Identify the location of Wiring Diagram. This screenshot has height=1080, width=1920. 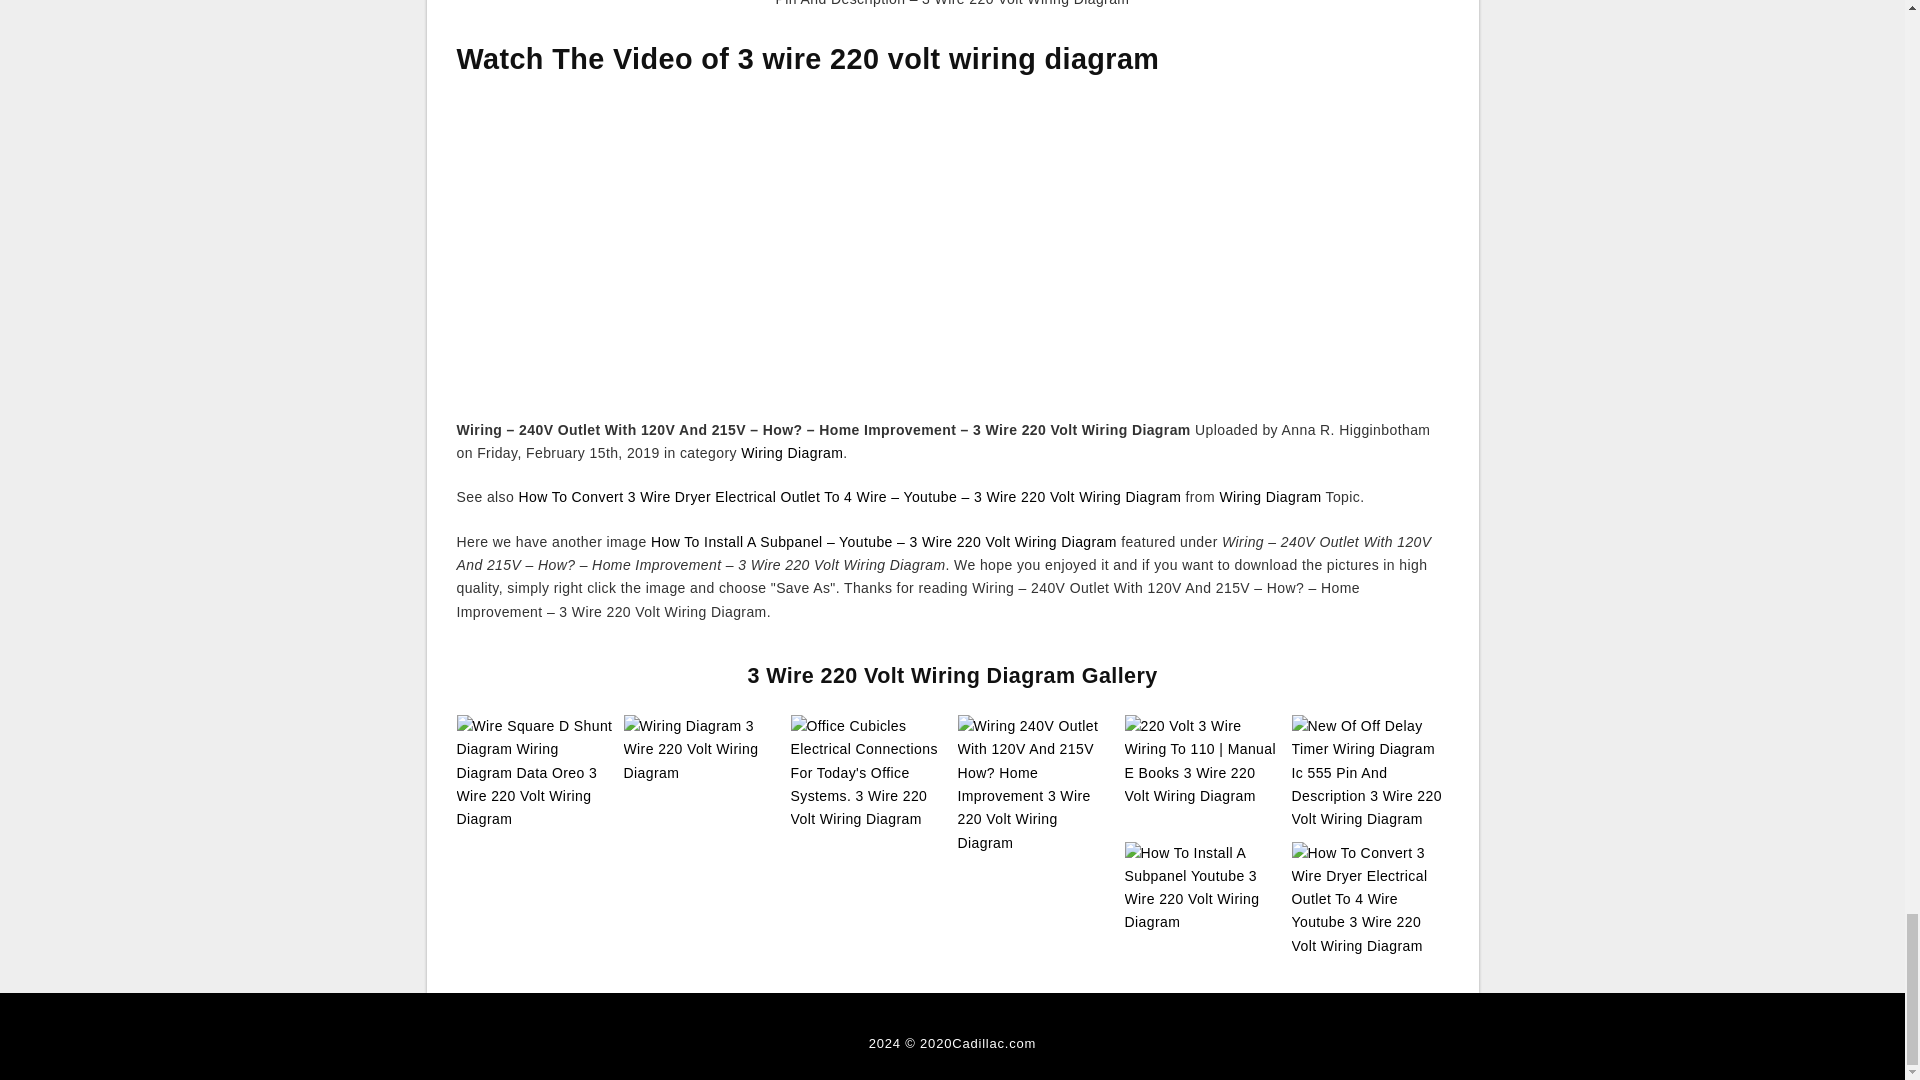
(1270, 497).